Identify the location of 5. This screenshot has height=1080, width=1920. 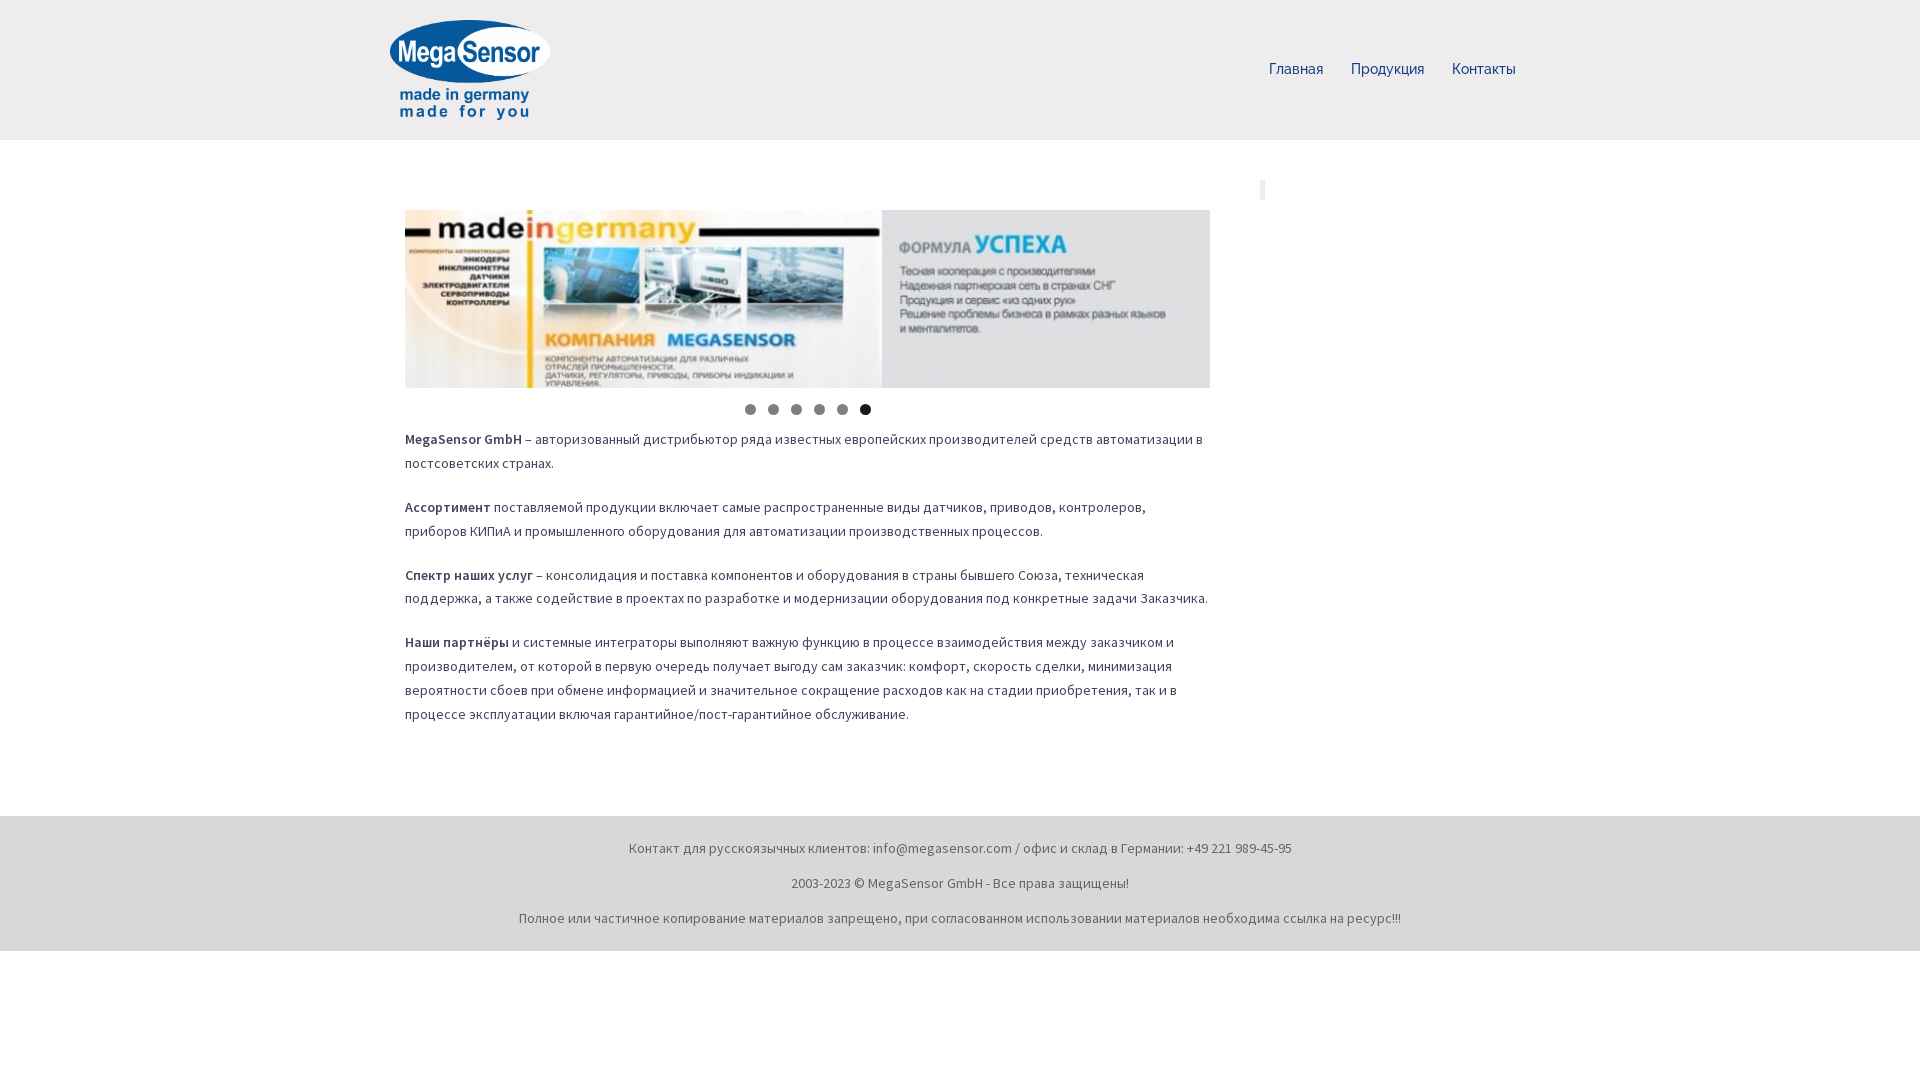
(842, 410).